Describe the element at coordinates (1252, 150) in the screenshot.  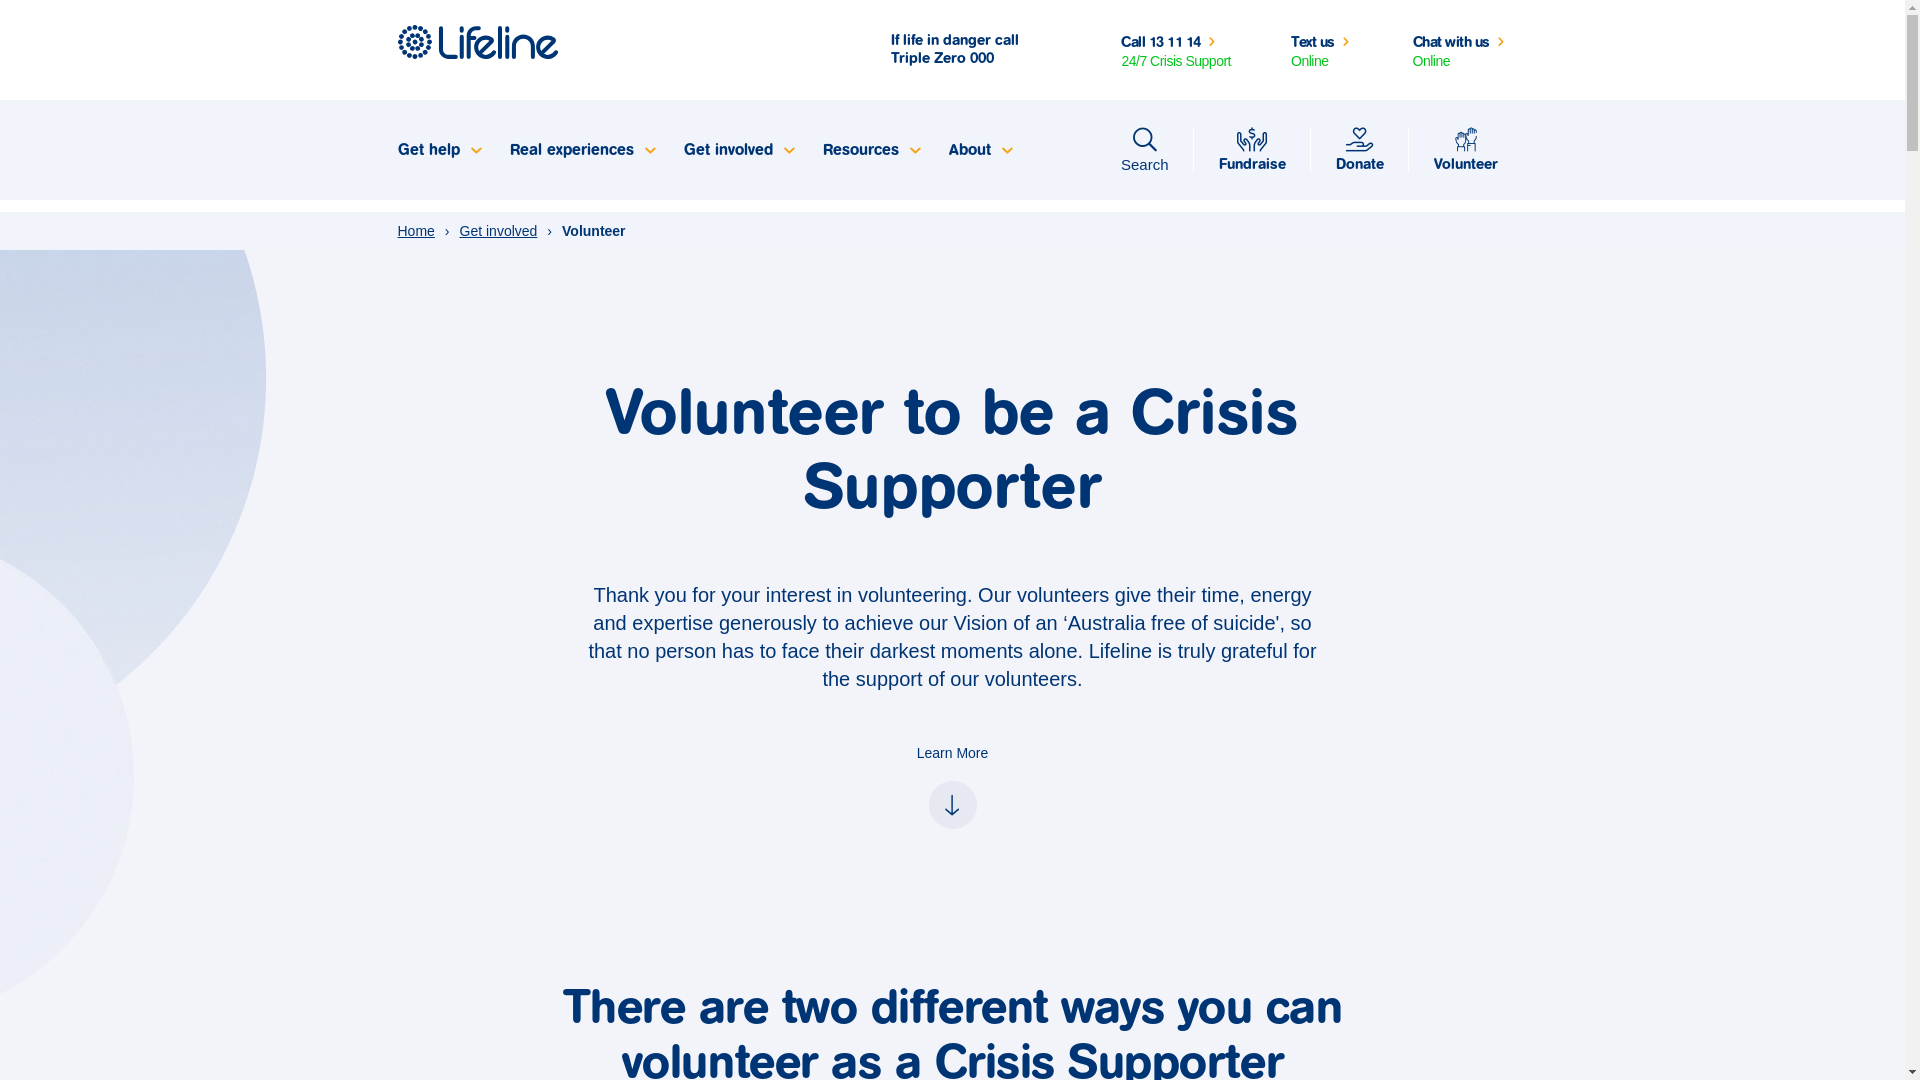
I see `Fundraise` at that location.